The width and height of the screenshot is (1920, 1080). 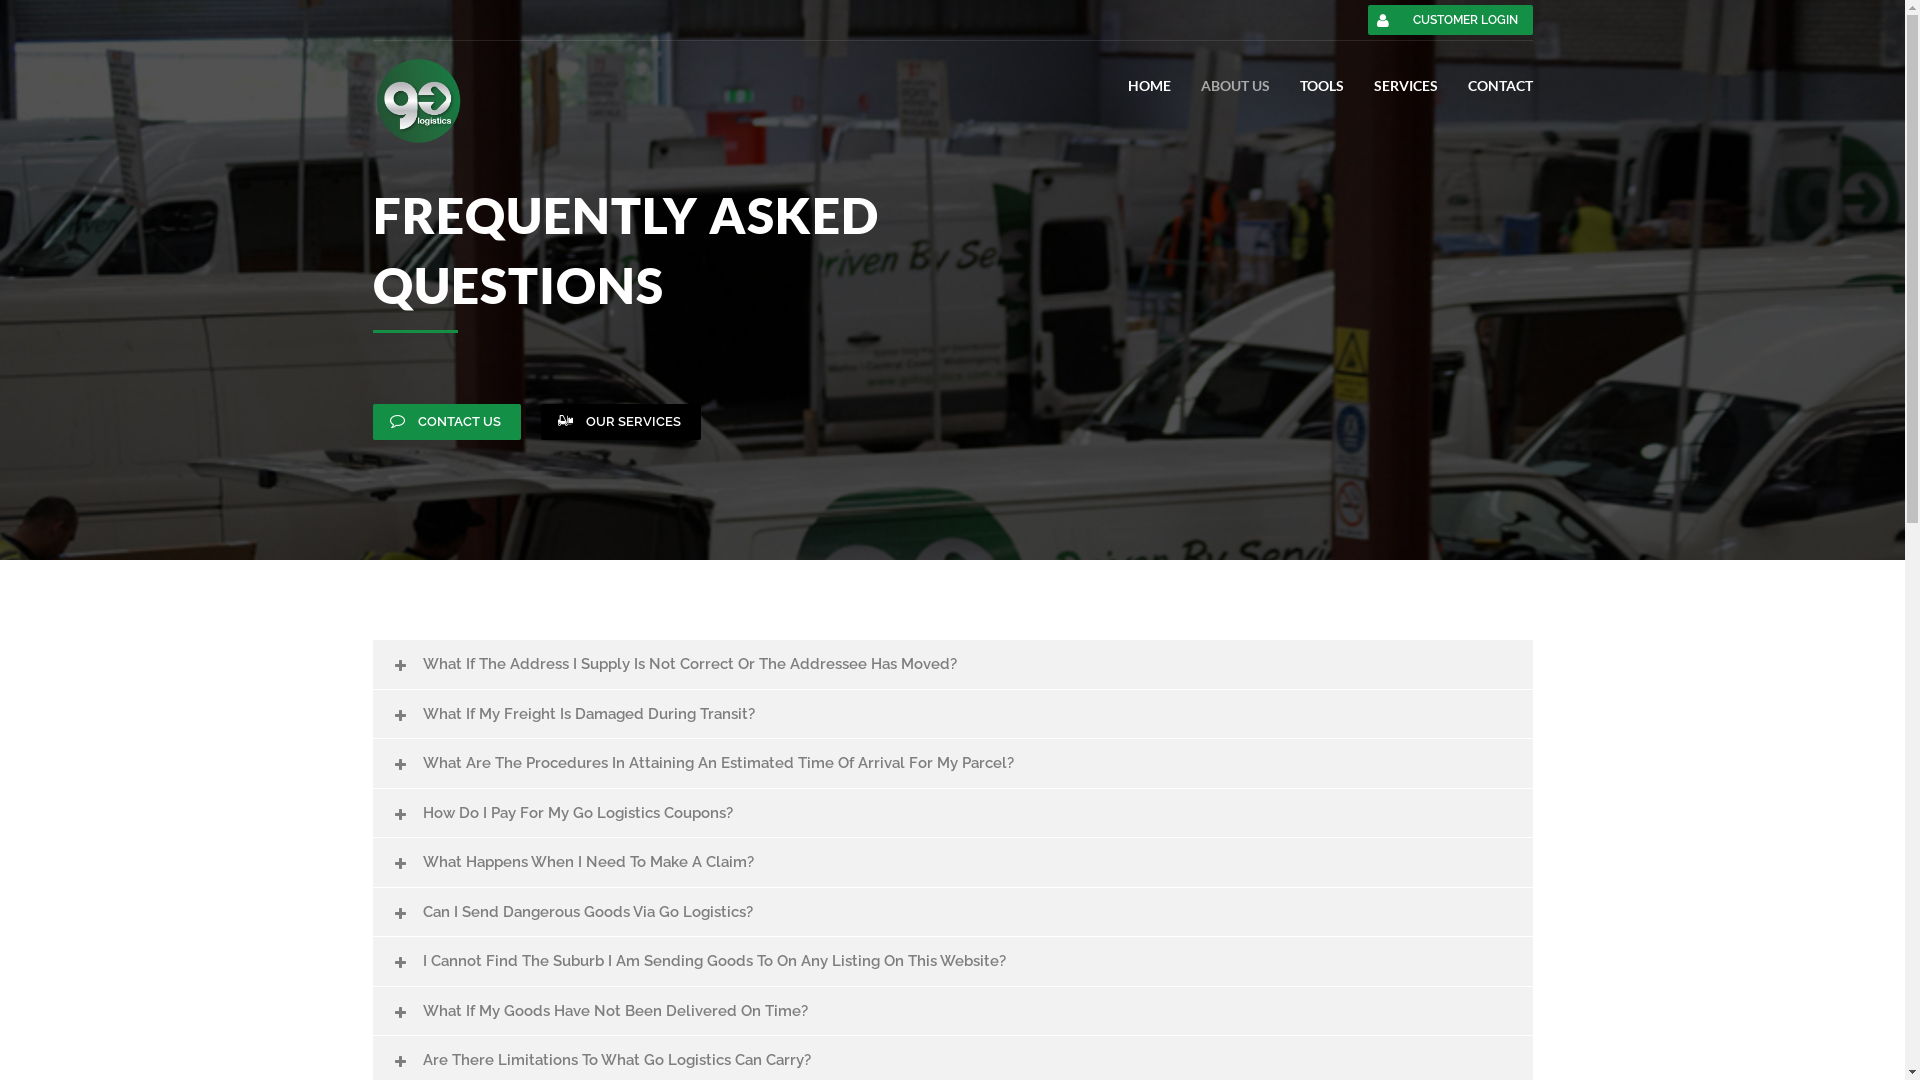 I want to click on SERVICES, so click(x=1406, y=86).